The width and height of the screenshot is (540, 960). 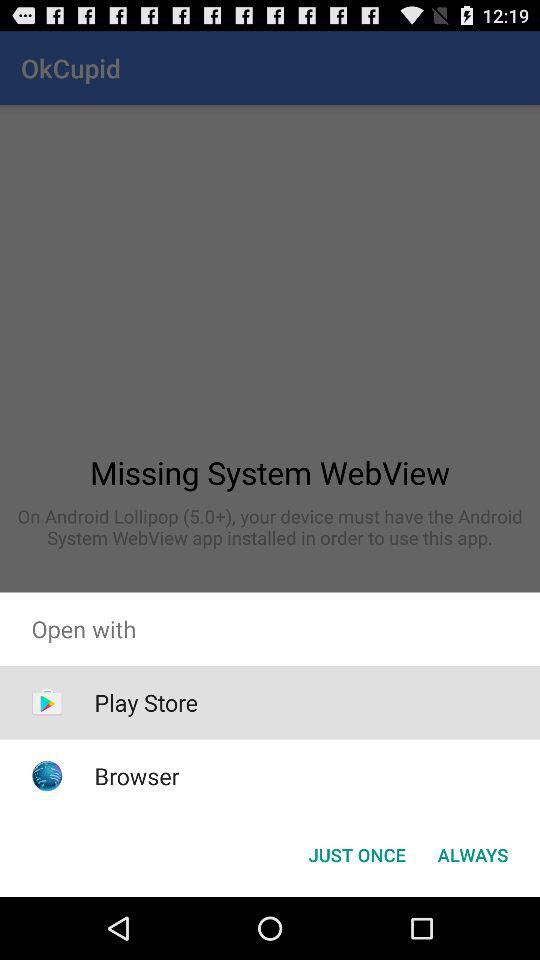 I want to click on scroll until the always, so click(x=472, y=854).